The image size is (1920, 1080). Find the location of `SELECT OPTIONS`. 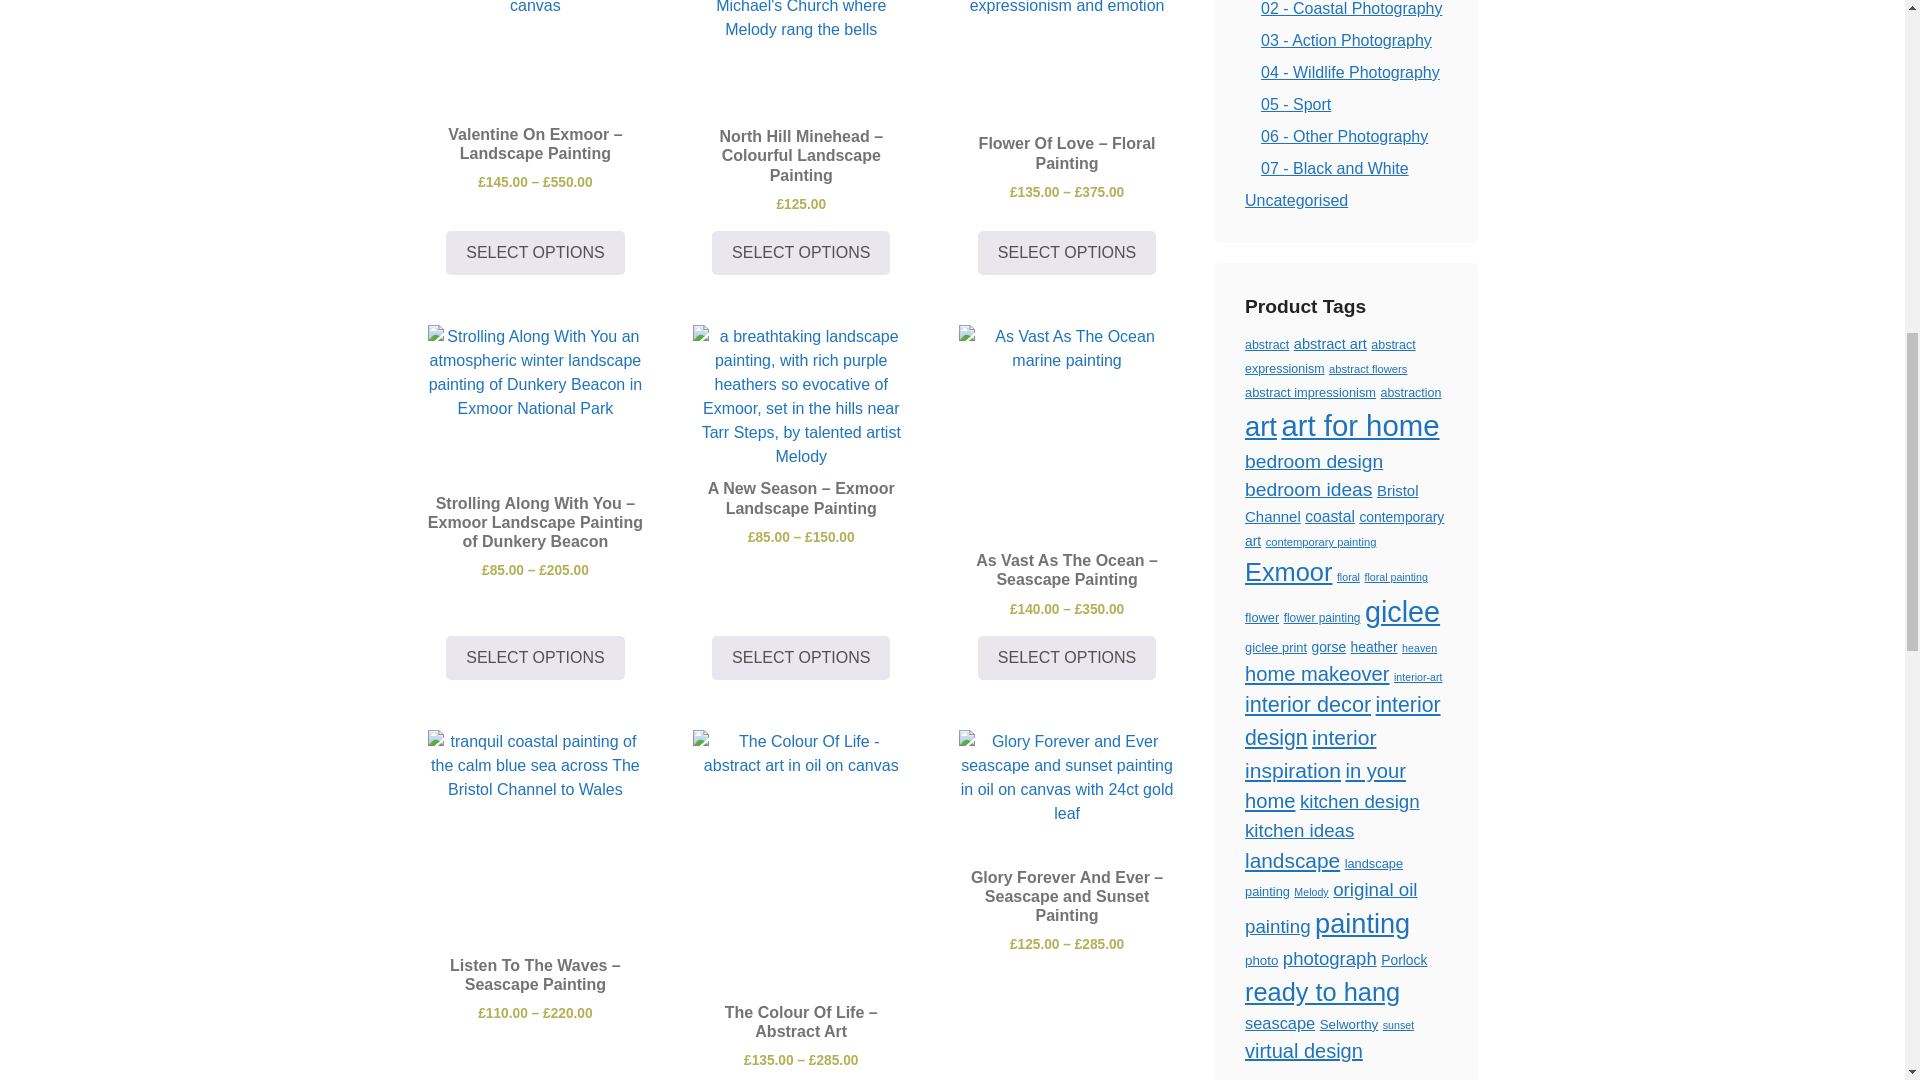

SELECT OPTIONS is located at coordinates (534, 658).